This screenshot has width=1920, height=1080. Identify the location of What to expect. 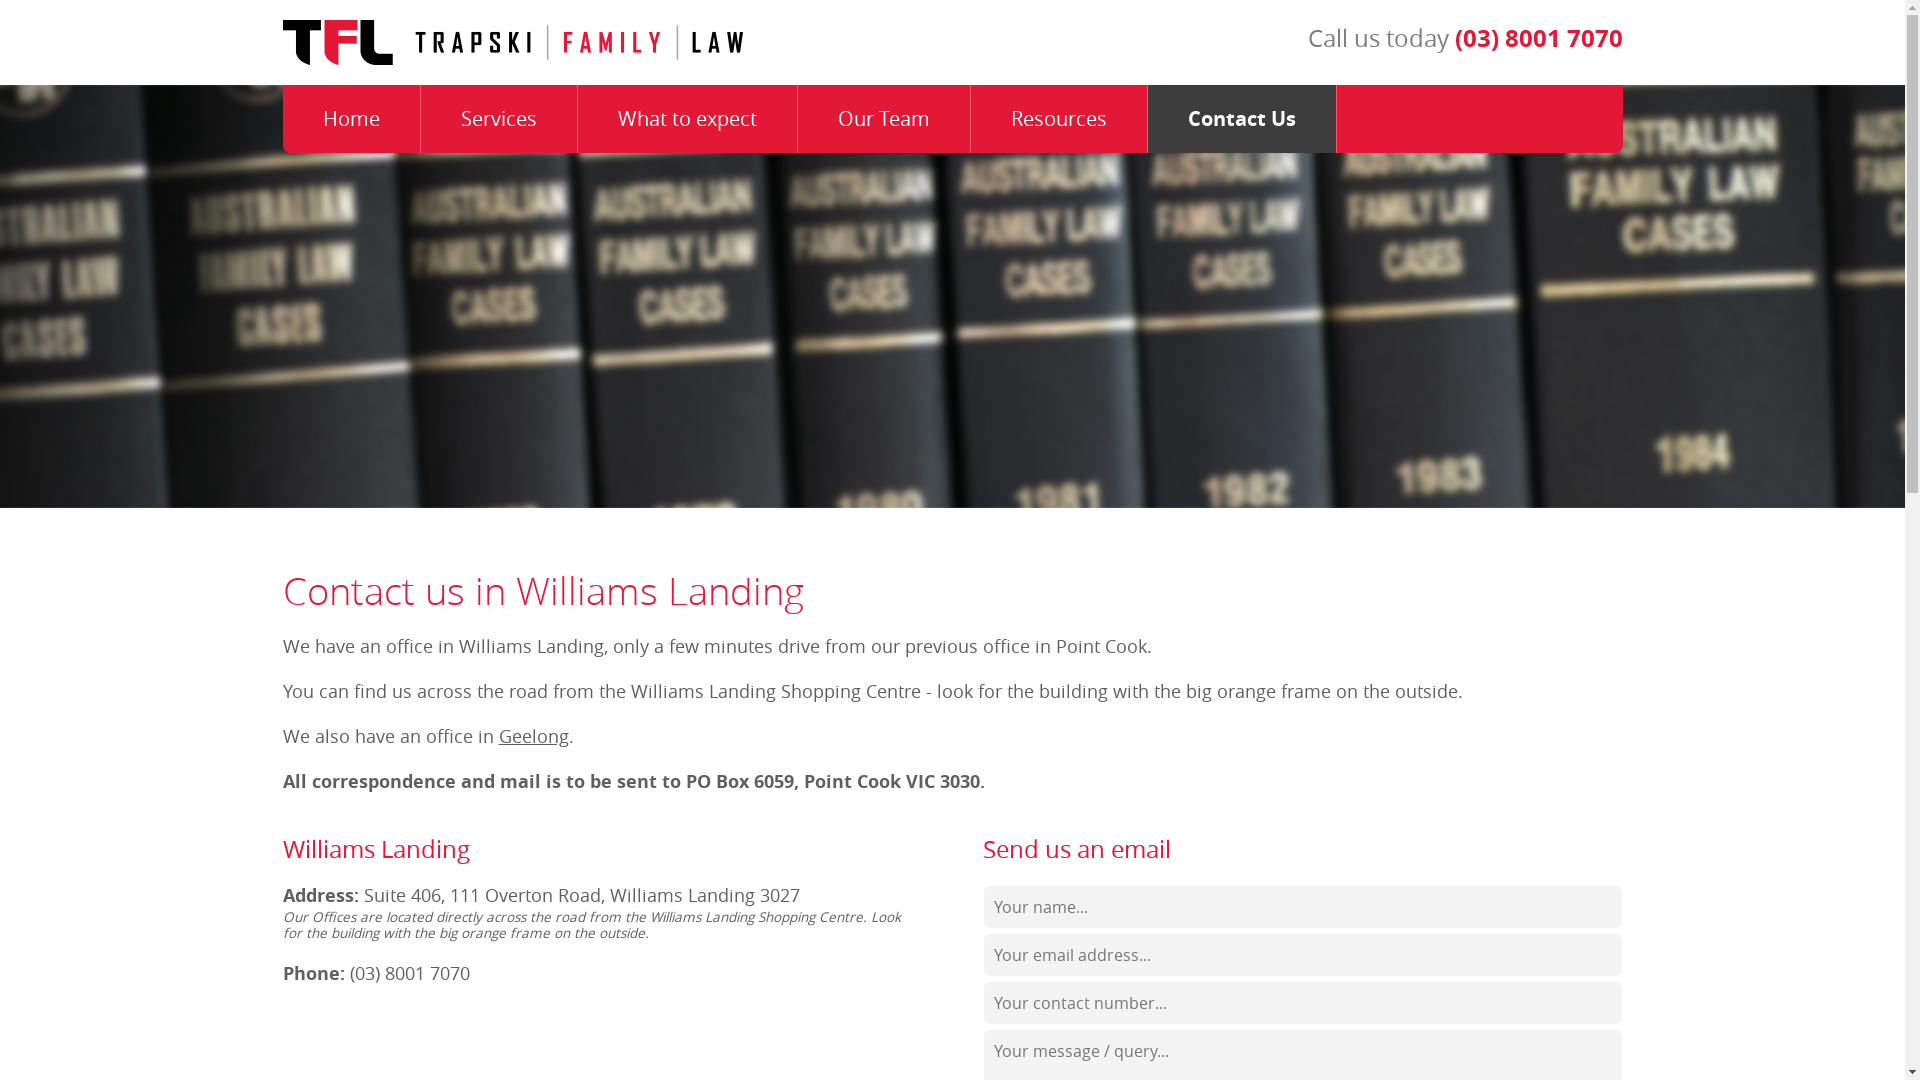
(688, 119).